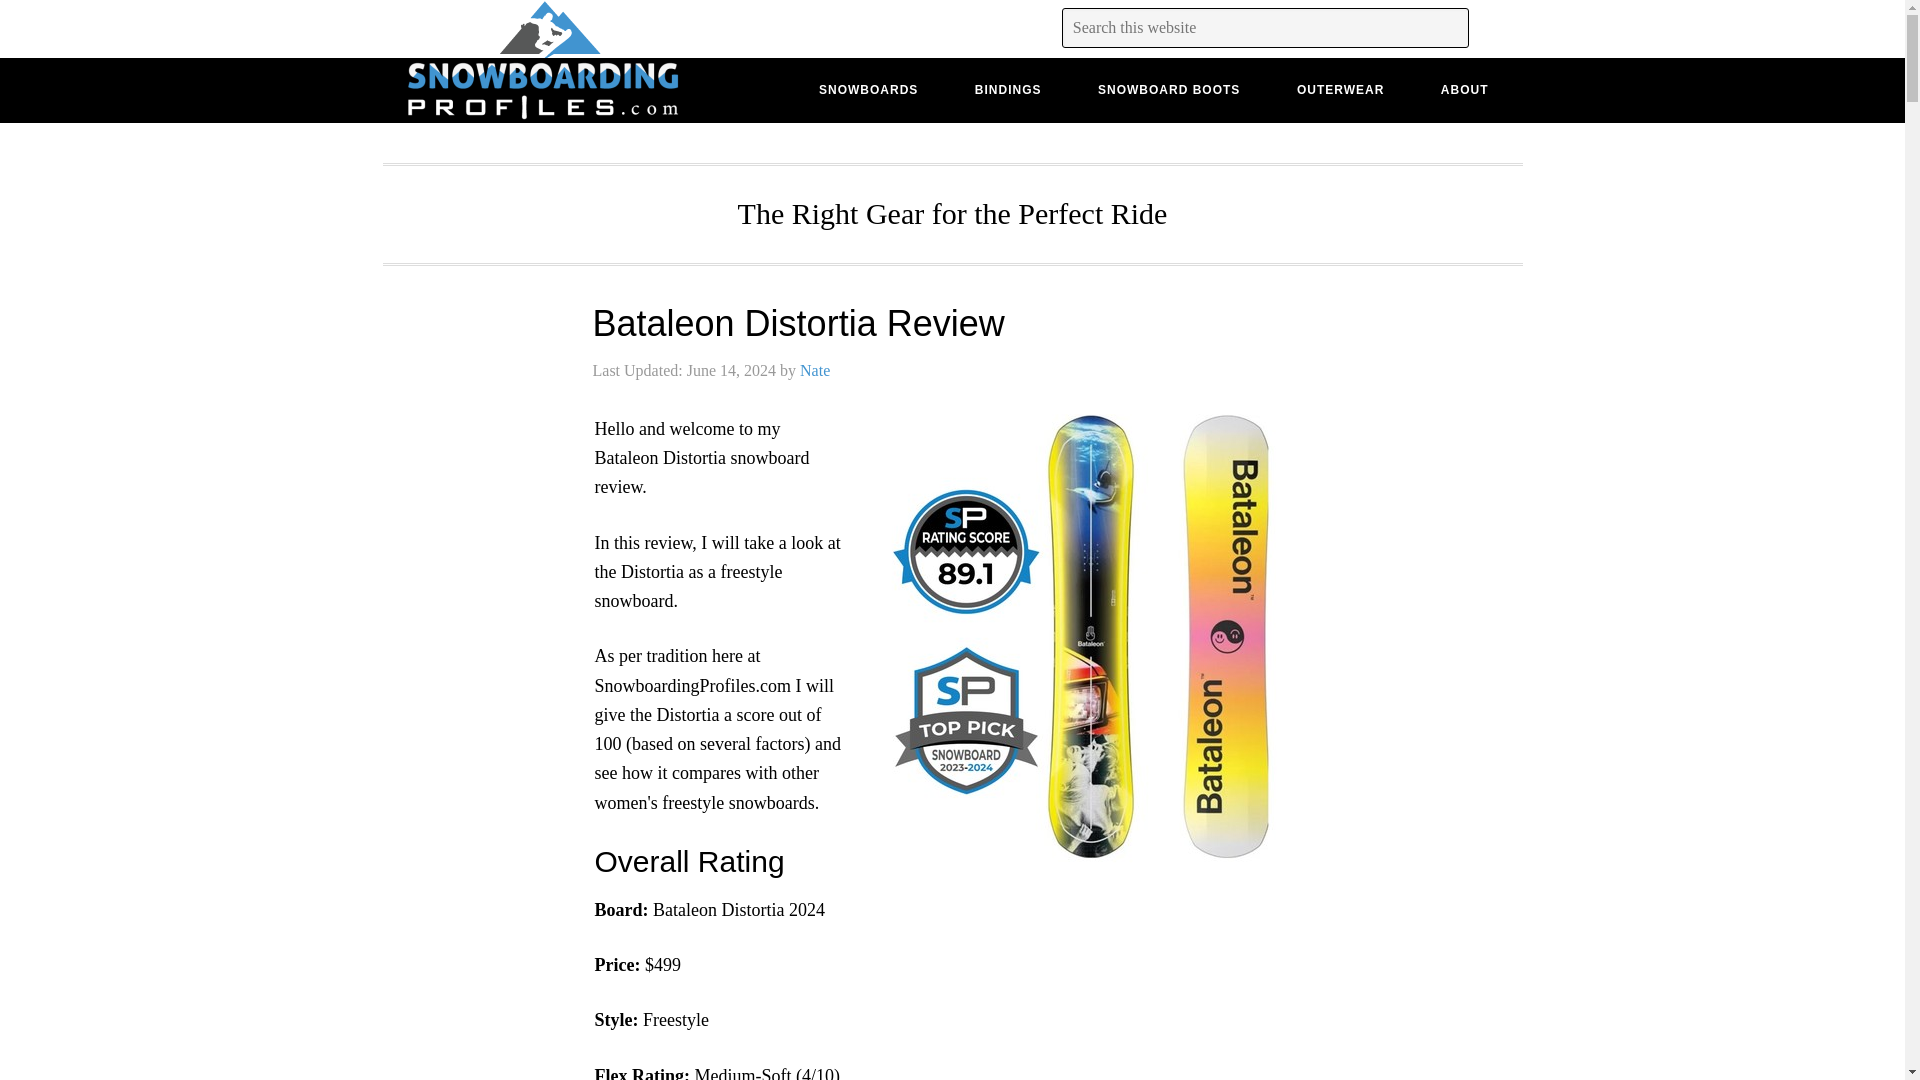 This screenshot has width=1920, height=1080. What do you see at coordinates (1008, 89) in the screenshot?
I see `BINDINGS` at bounding box center [1008, 89].